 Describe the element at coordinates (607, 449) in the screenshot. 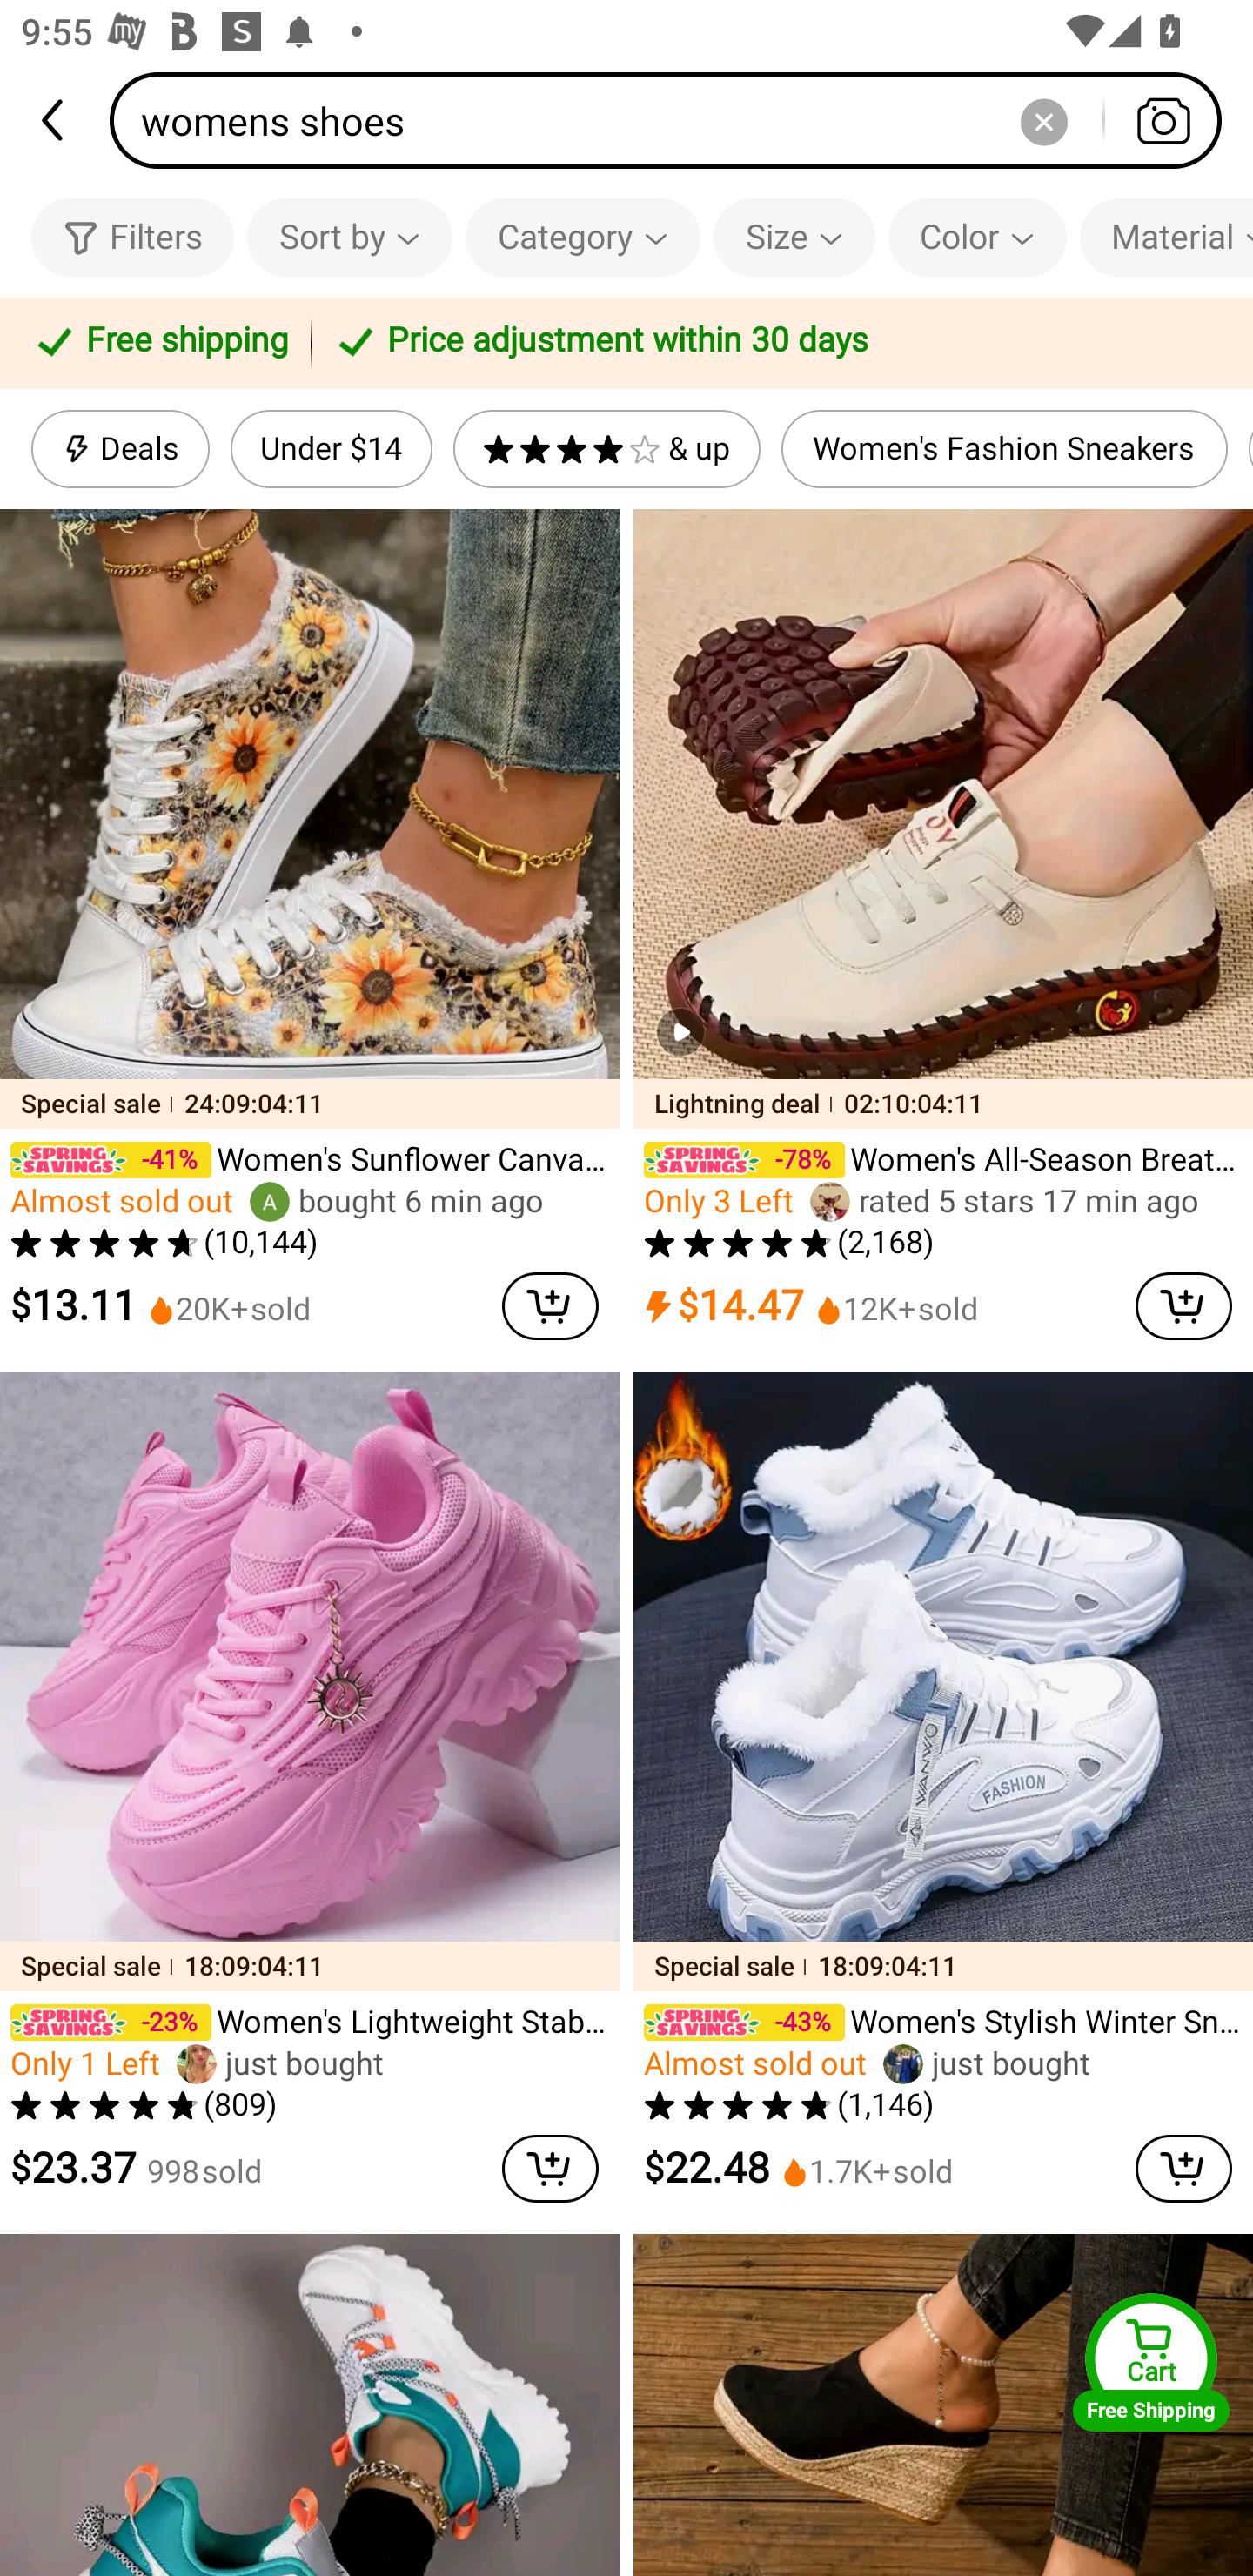

I see `& up` at that location.